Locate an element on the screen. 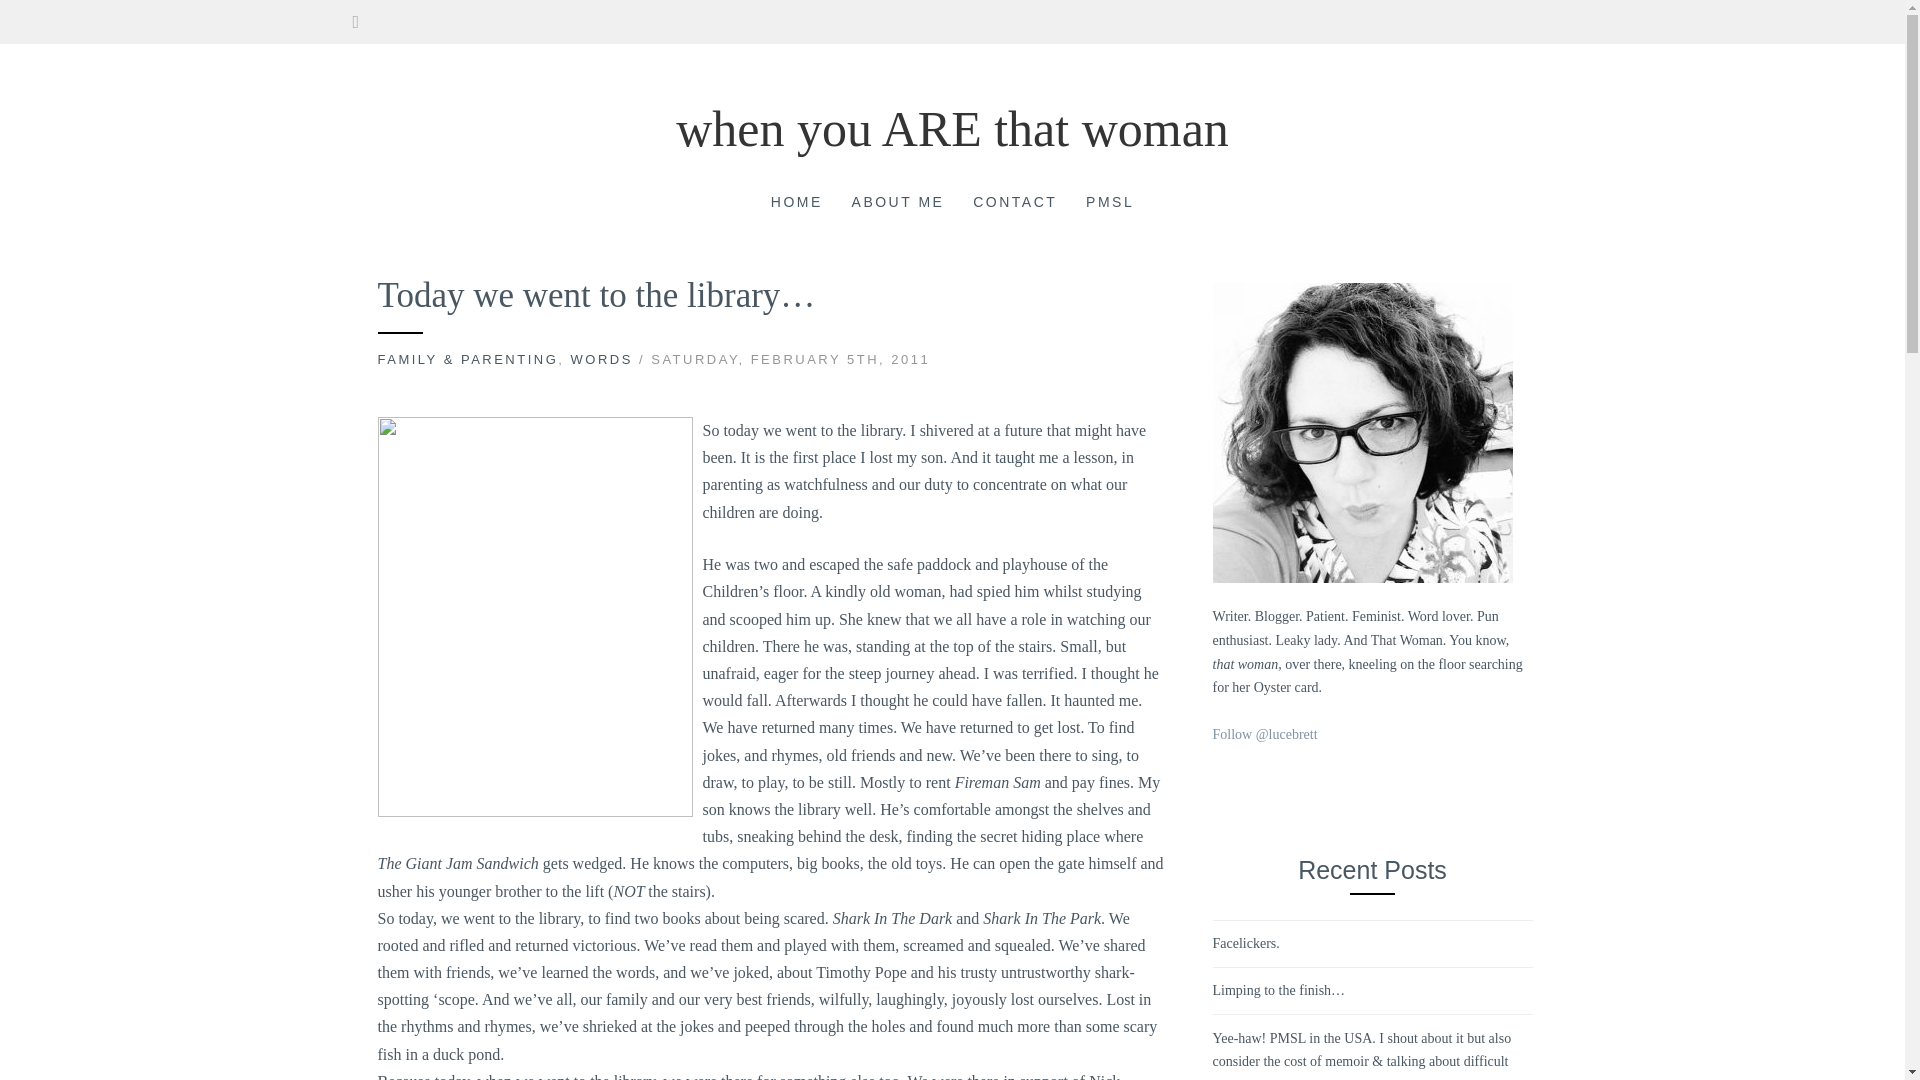 The width and height of the screenshot is (1920, 1080). HOME is located at coordinates (797, 204).